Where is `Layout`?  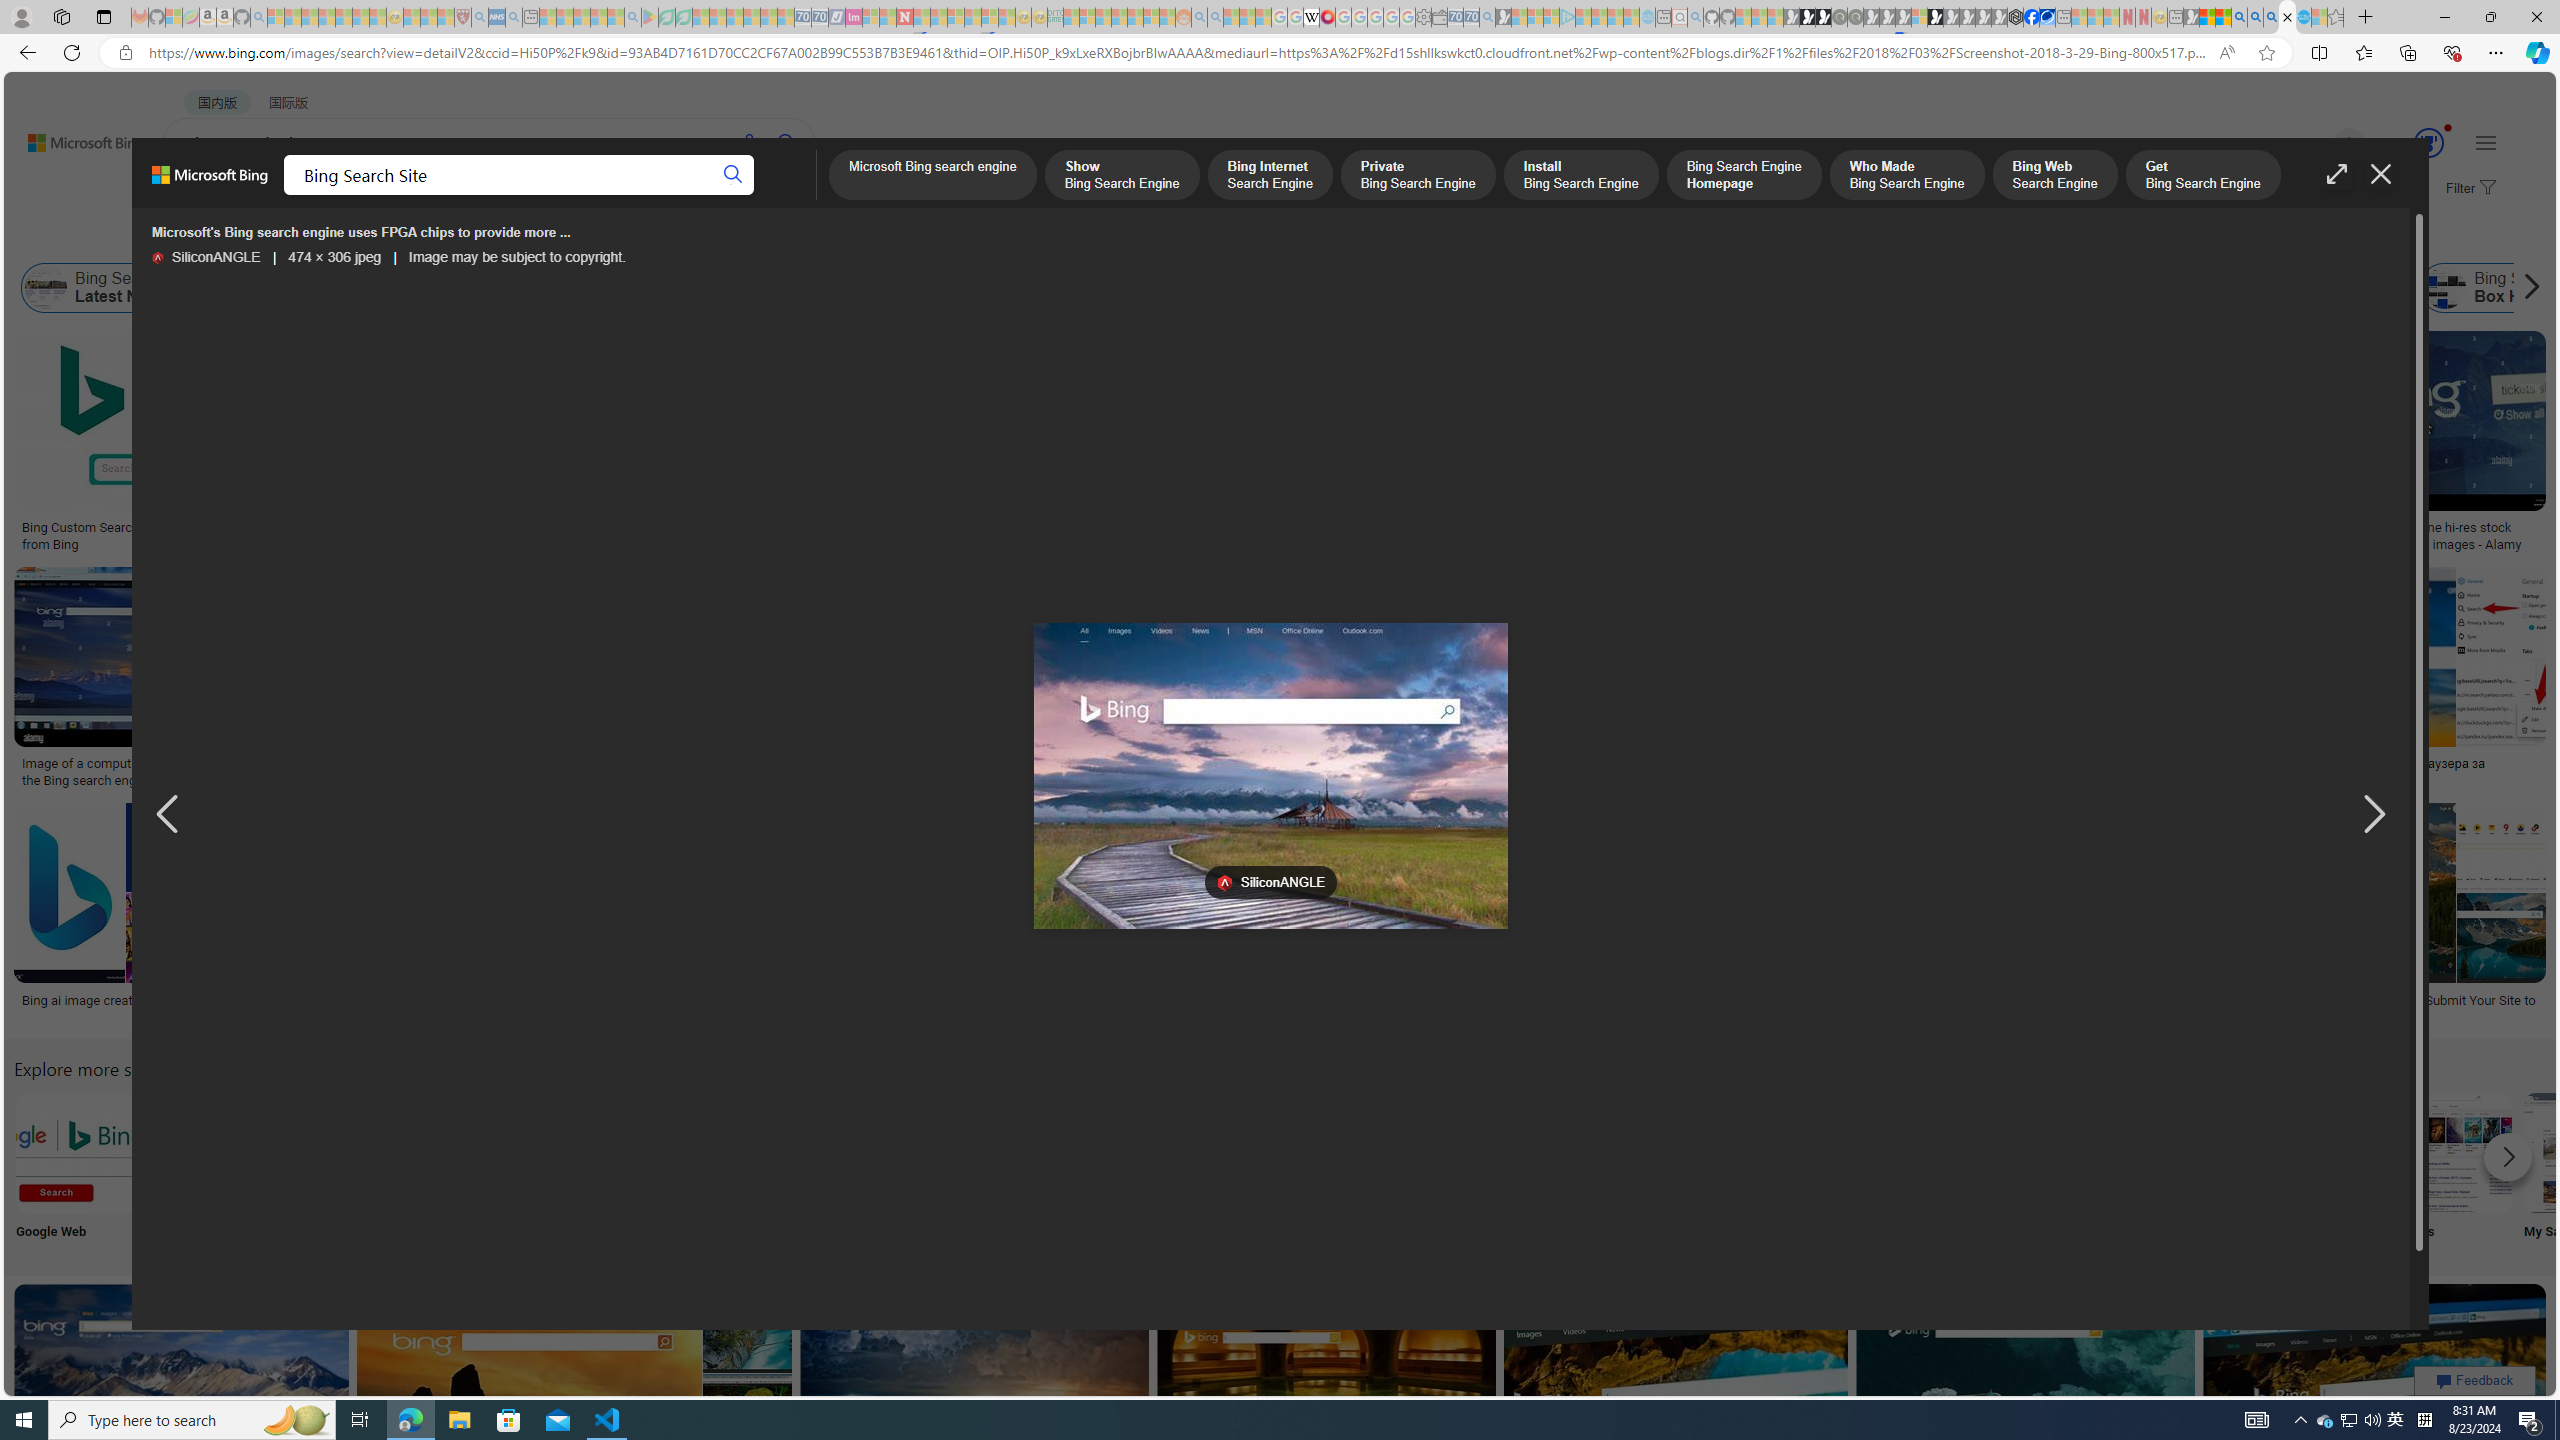 Layout is located at coordinates (444, 238).